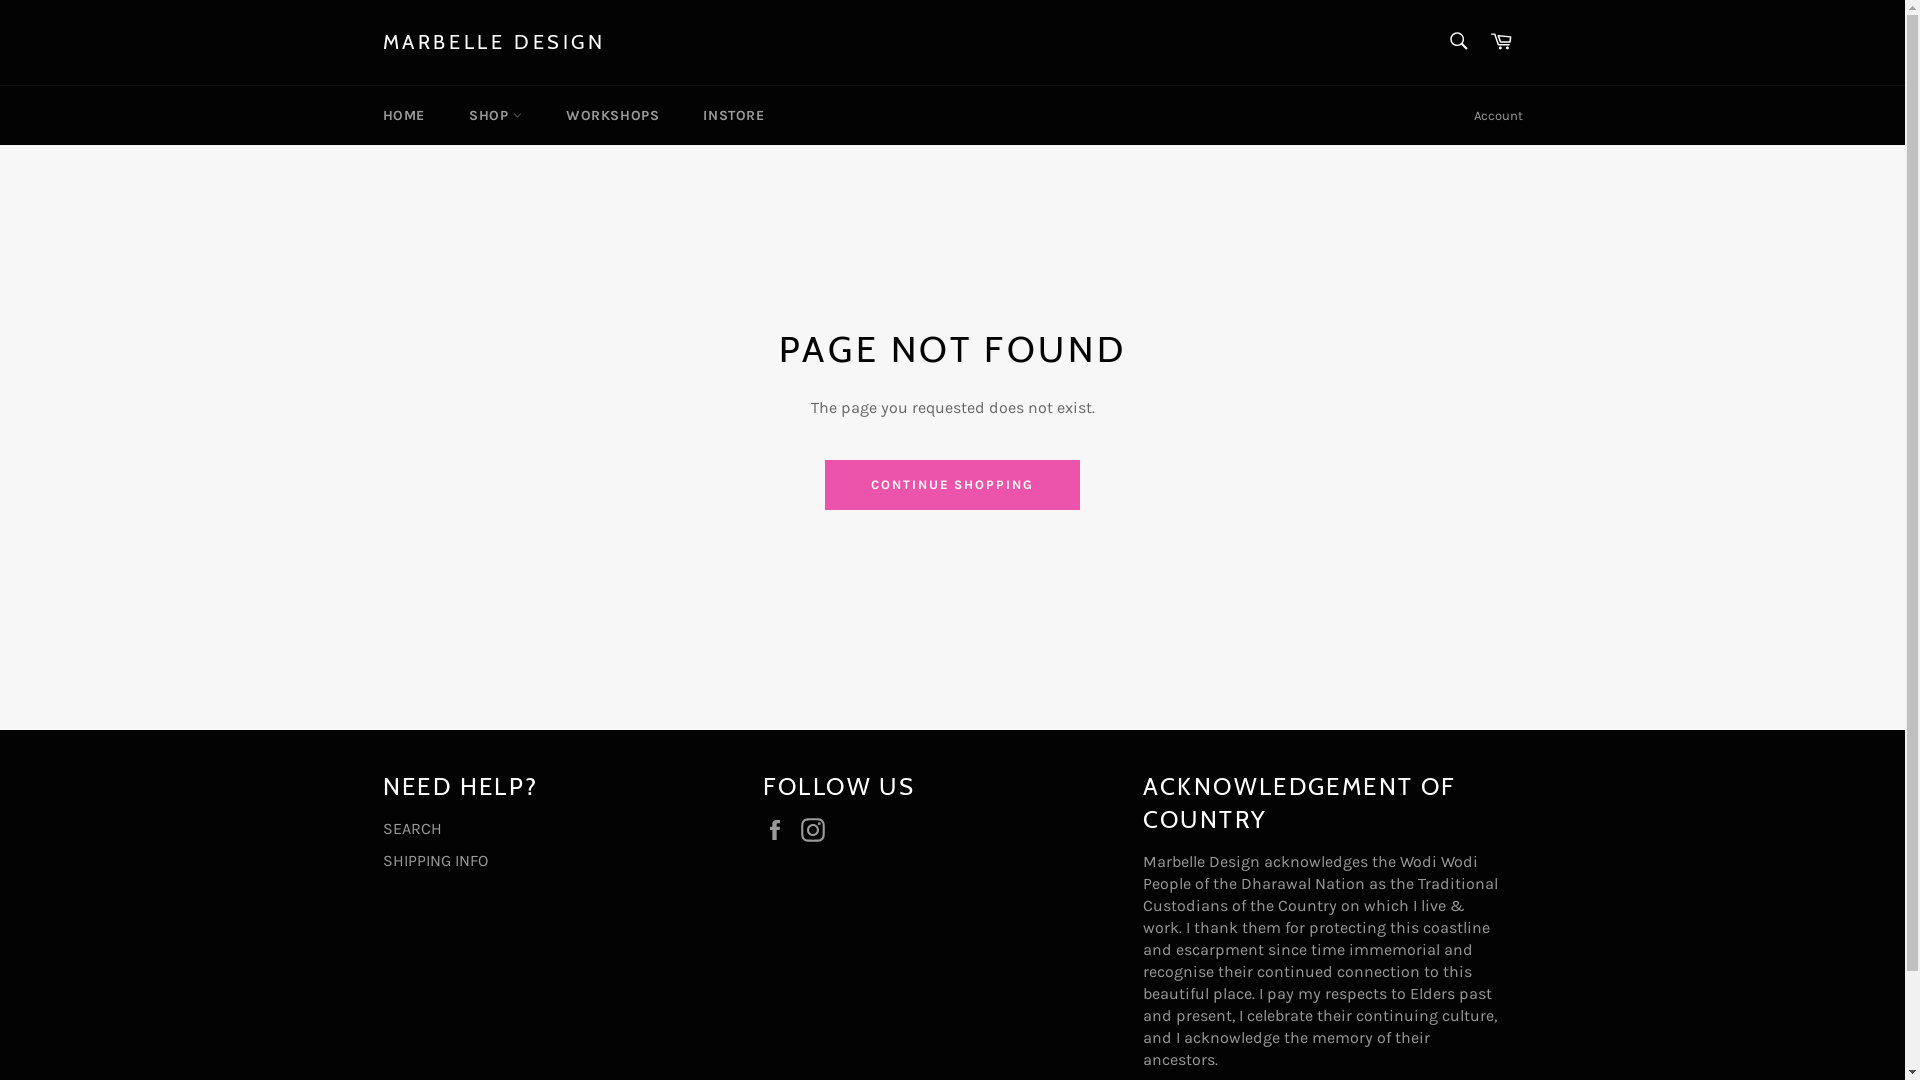 Image resolution: width=1920 pixels, height=1080 pixels. What do you see at coordinates (952, 485) in the screenshot?
I see `CONTINUE SHOPPING` at bounding box center [952, 485].